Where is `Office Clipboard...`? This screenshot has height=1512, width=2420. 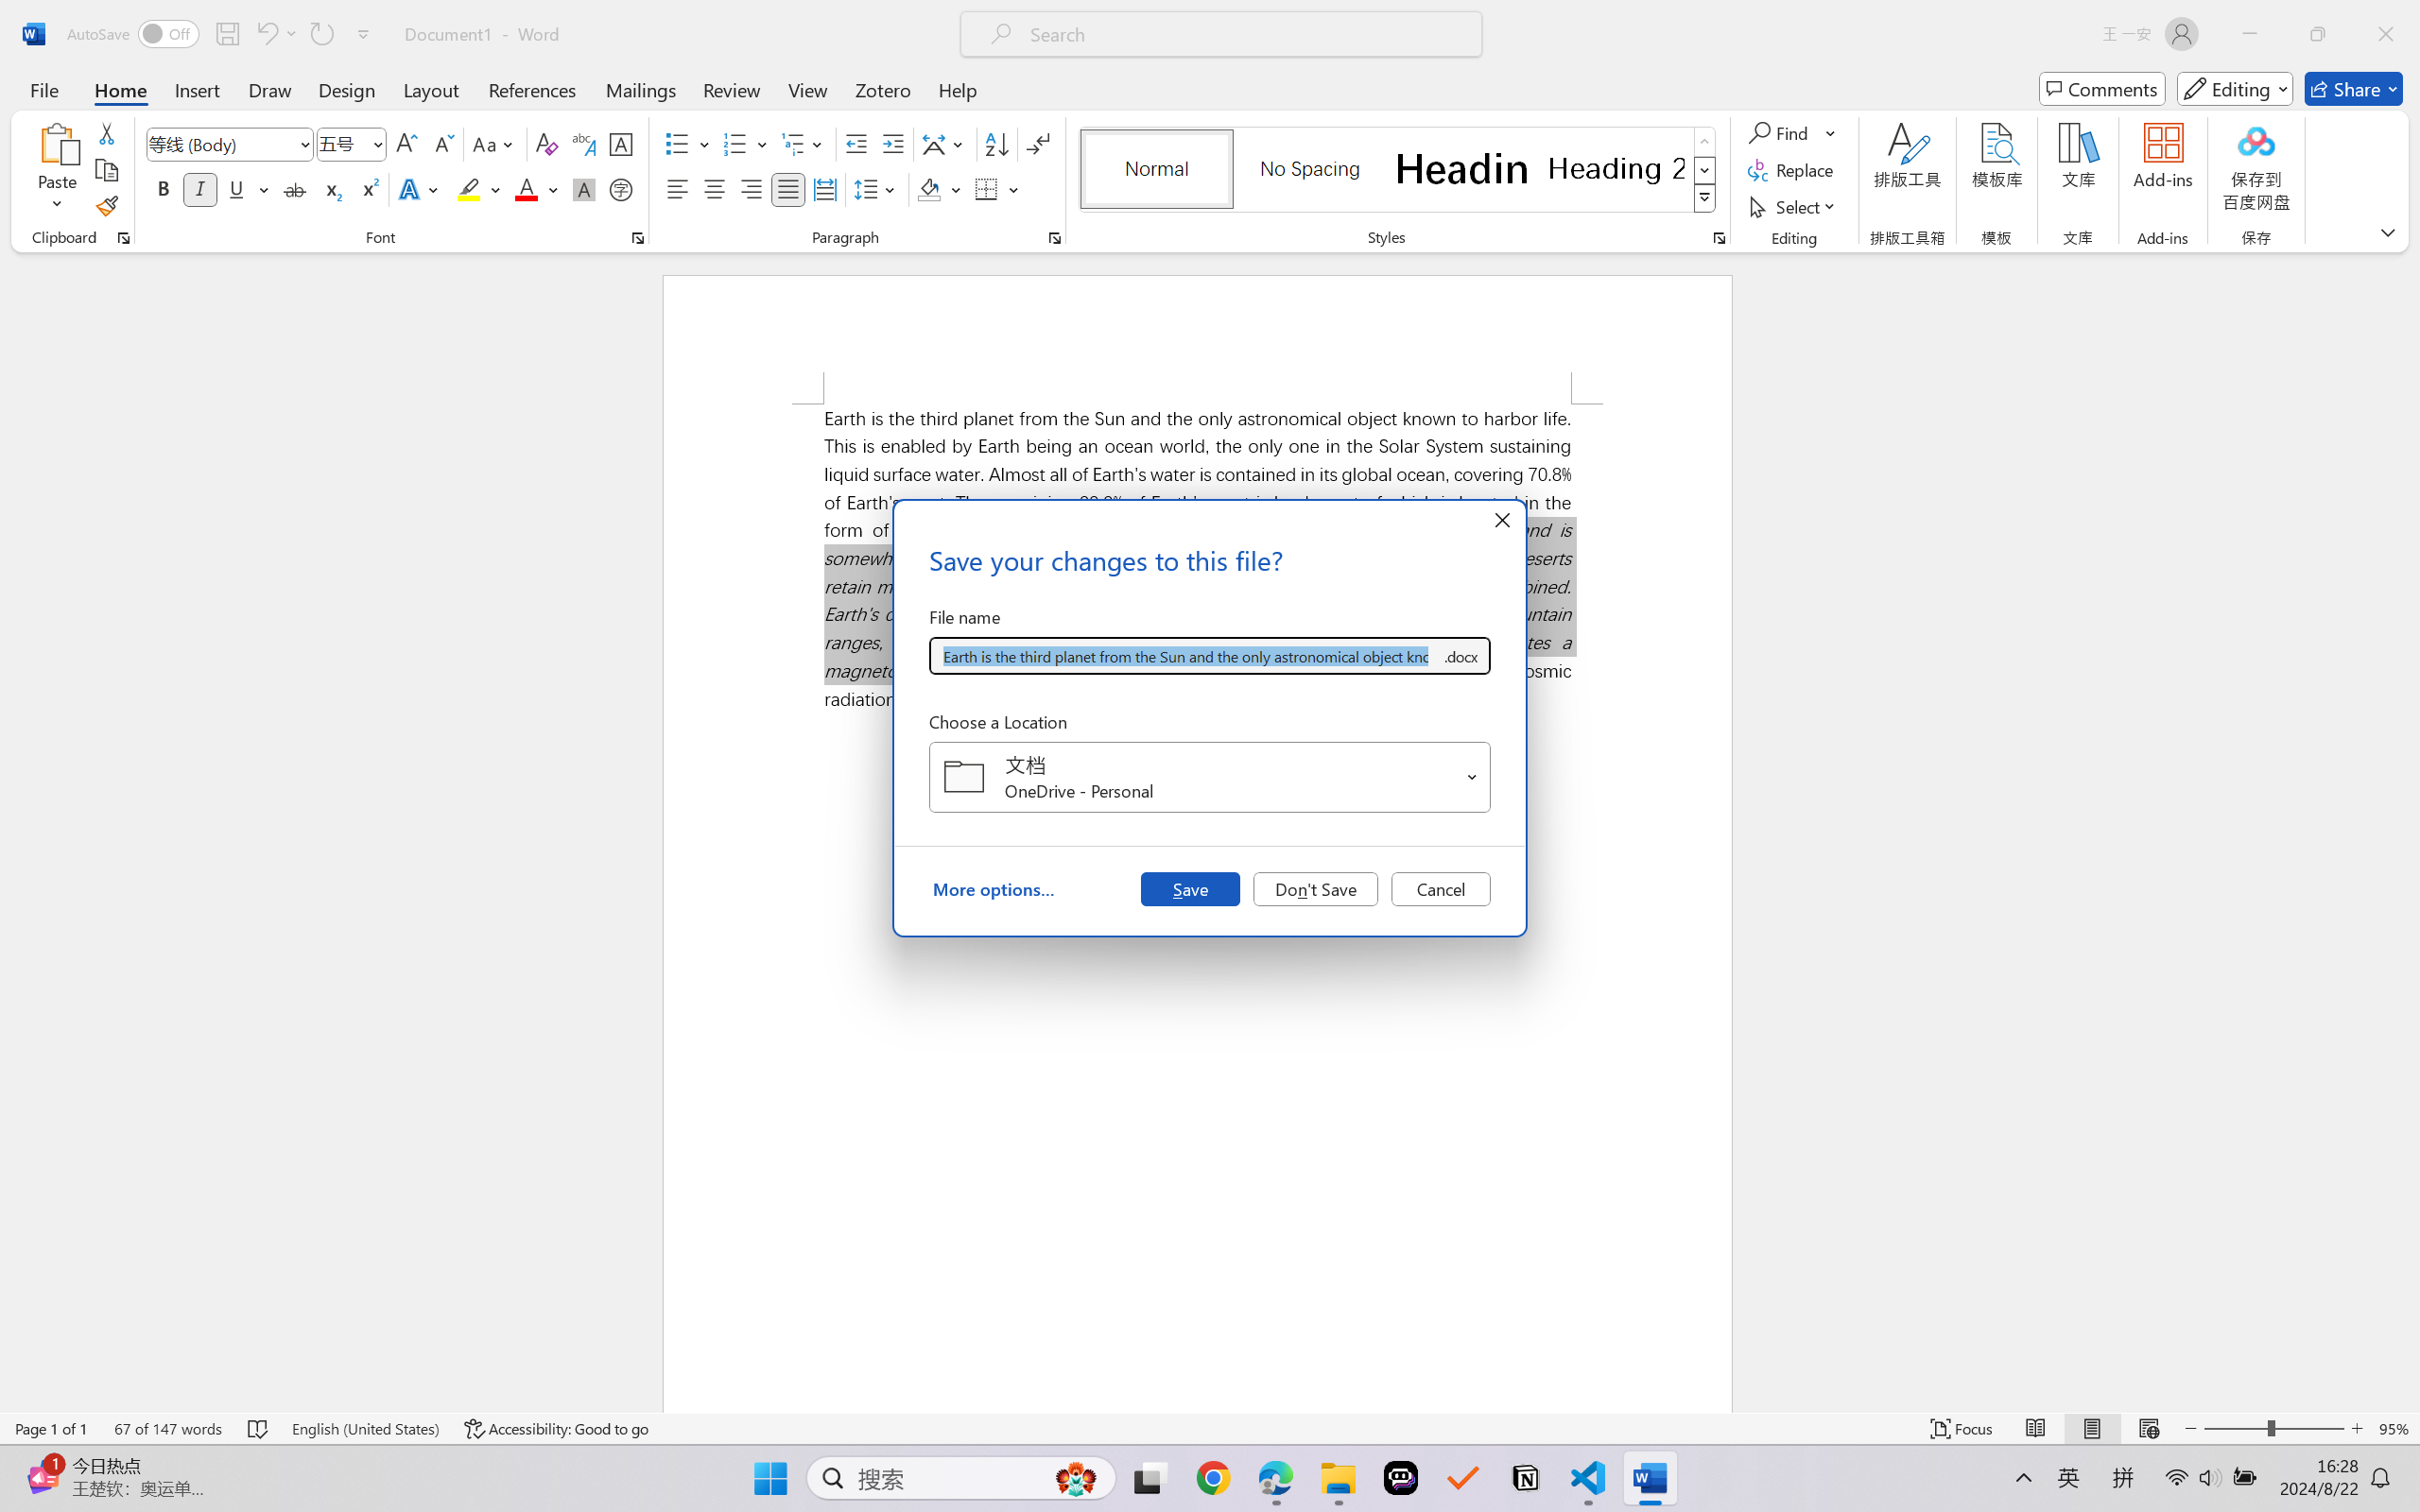 Office Clipboard... is located at coordinates (123, 238).